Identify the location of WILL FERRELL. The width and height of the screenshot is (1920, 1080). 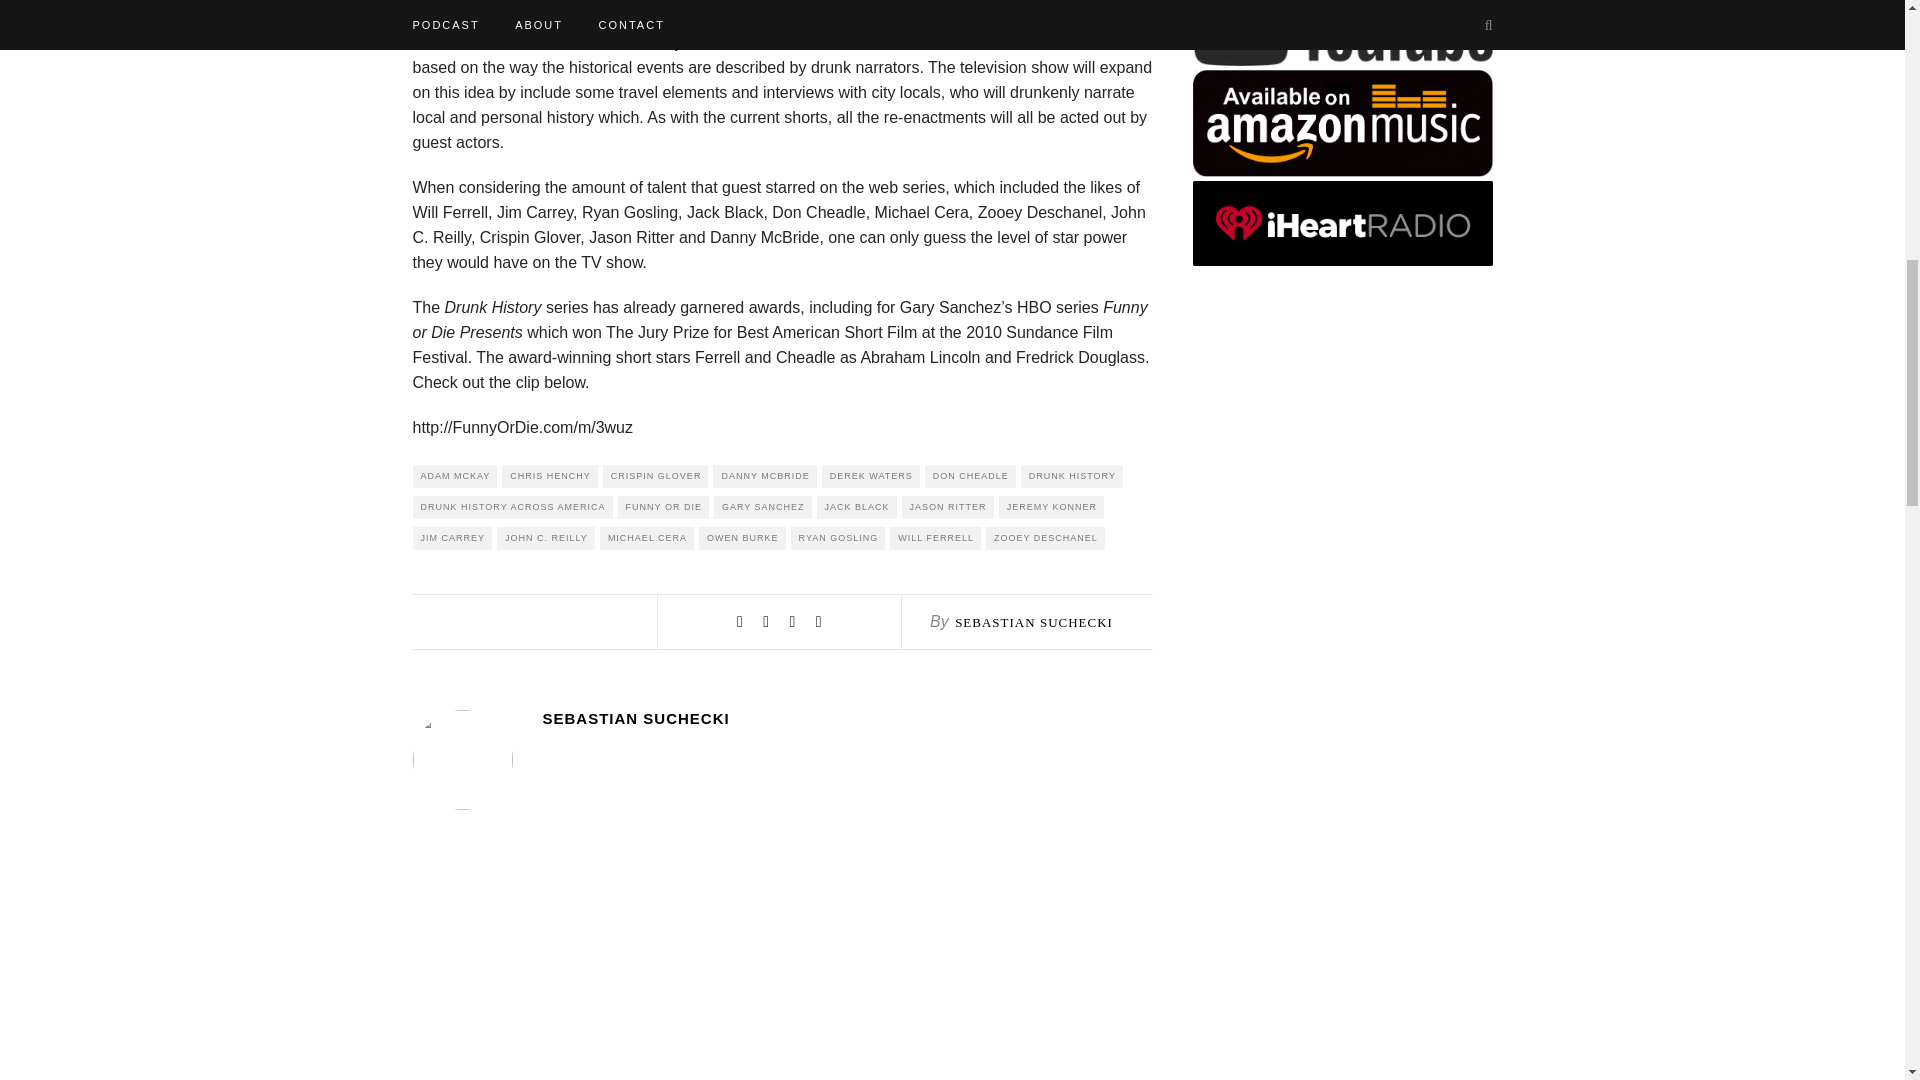
(936, 538).